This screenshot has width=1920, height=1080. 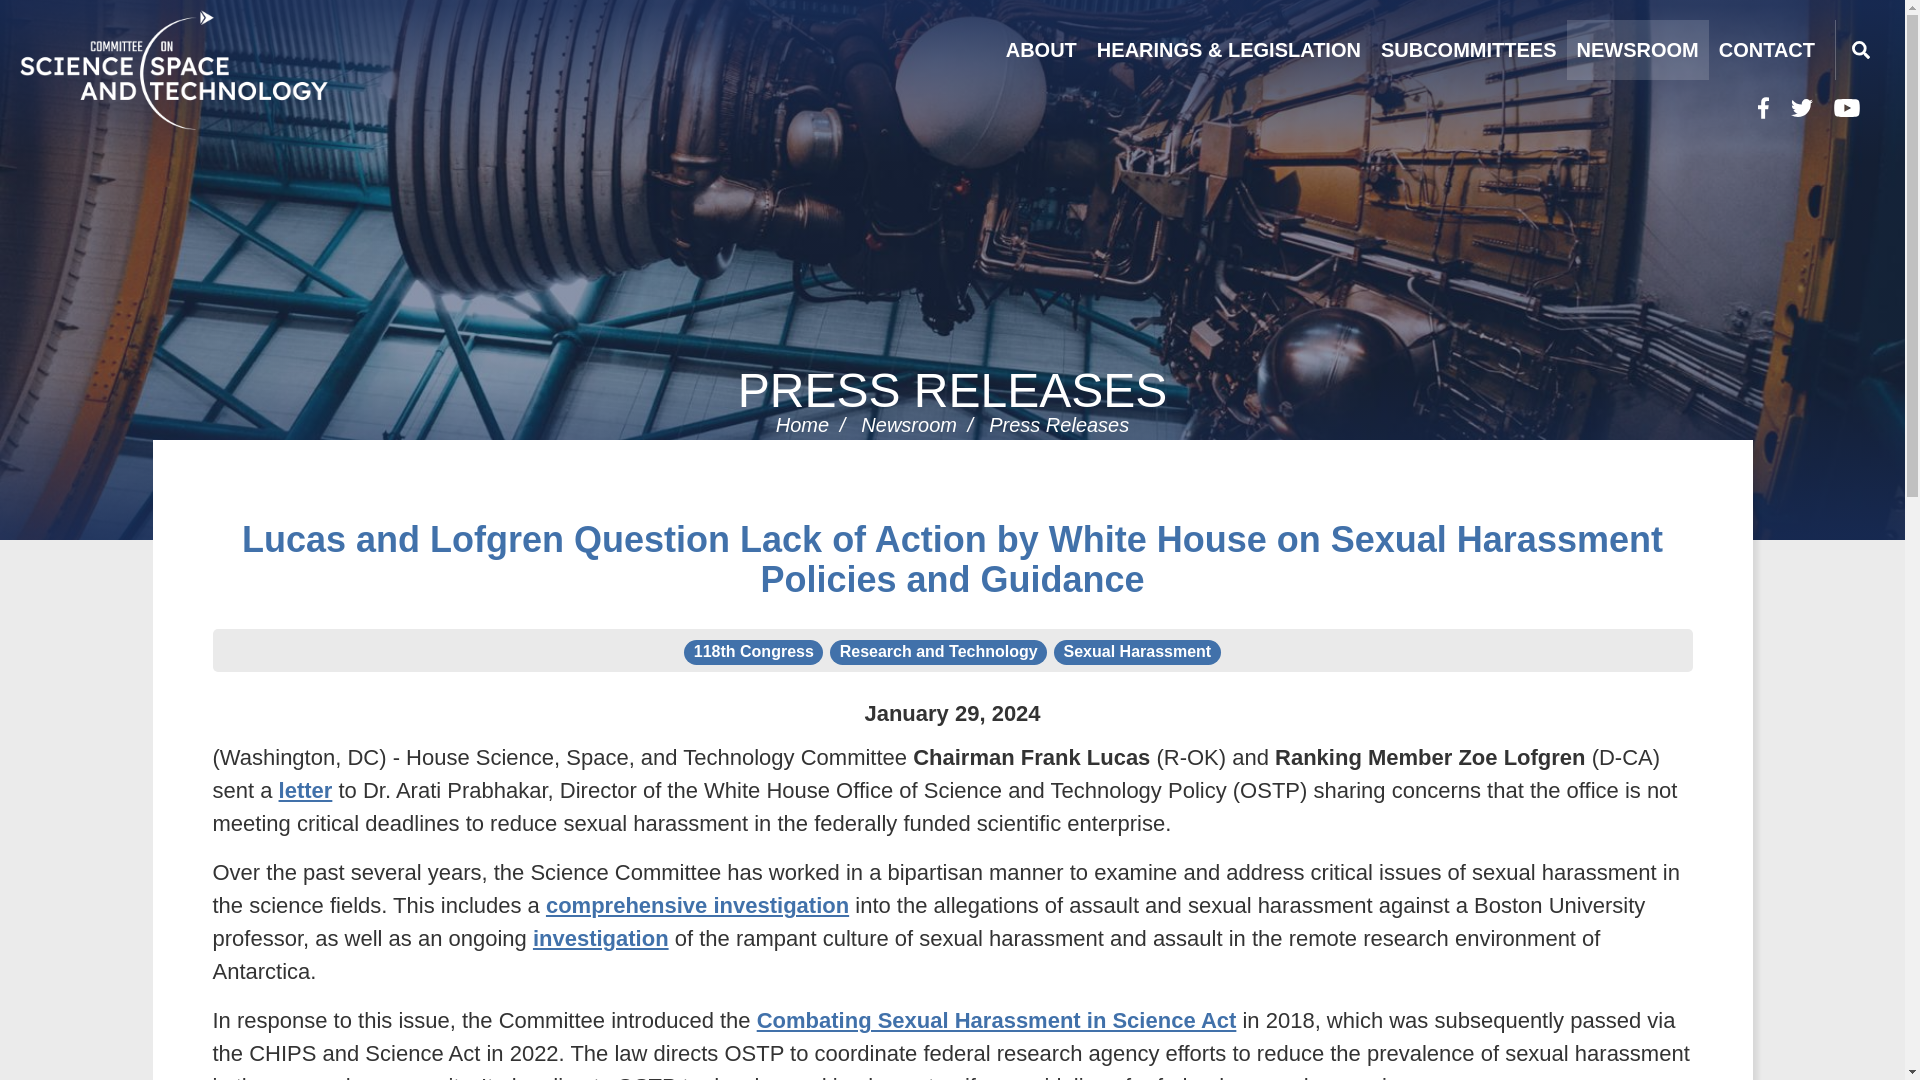 I want to click on NEWSROOM, so click(x=1637, y=50).